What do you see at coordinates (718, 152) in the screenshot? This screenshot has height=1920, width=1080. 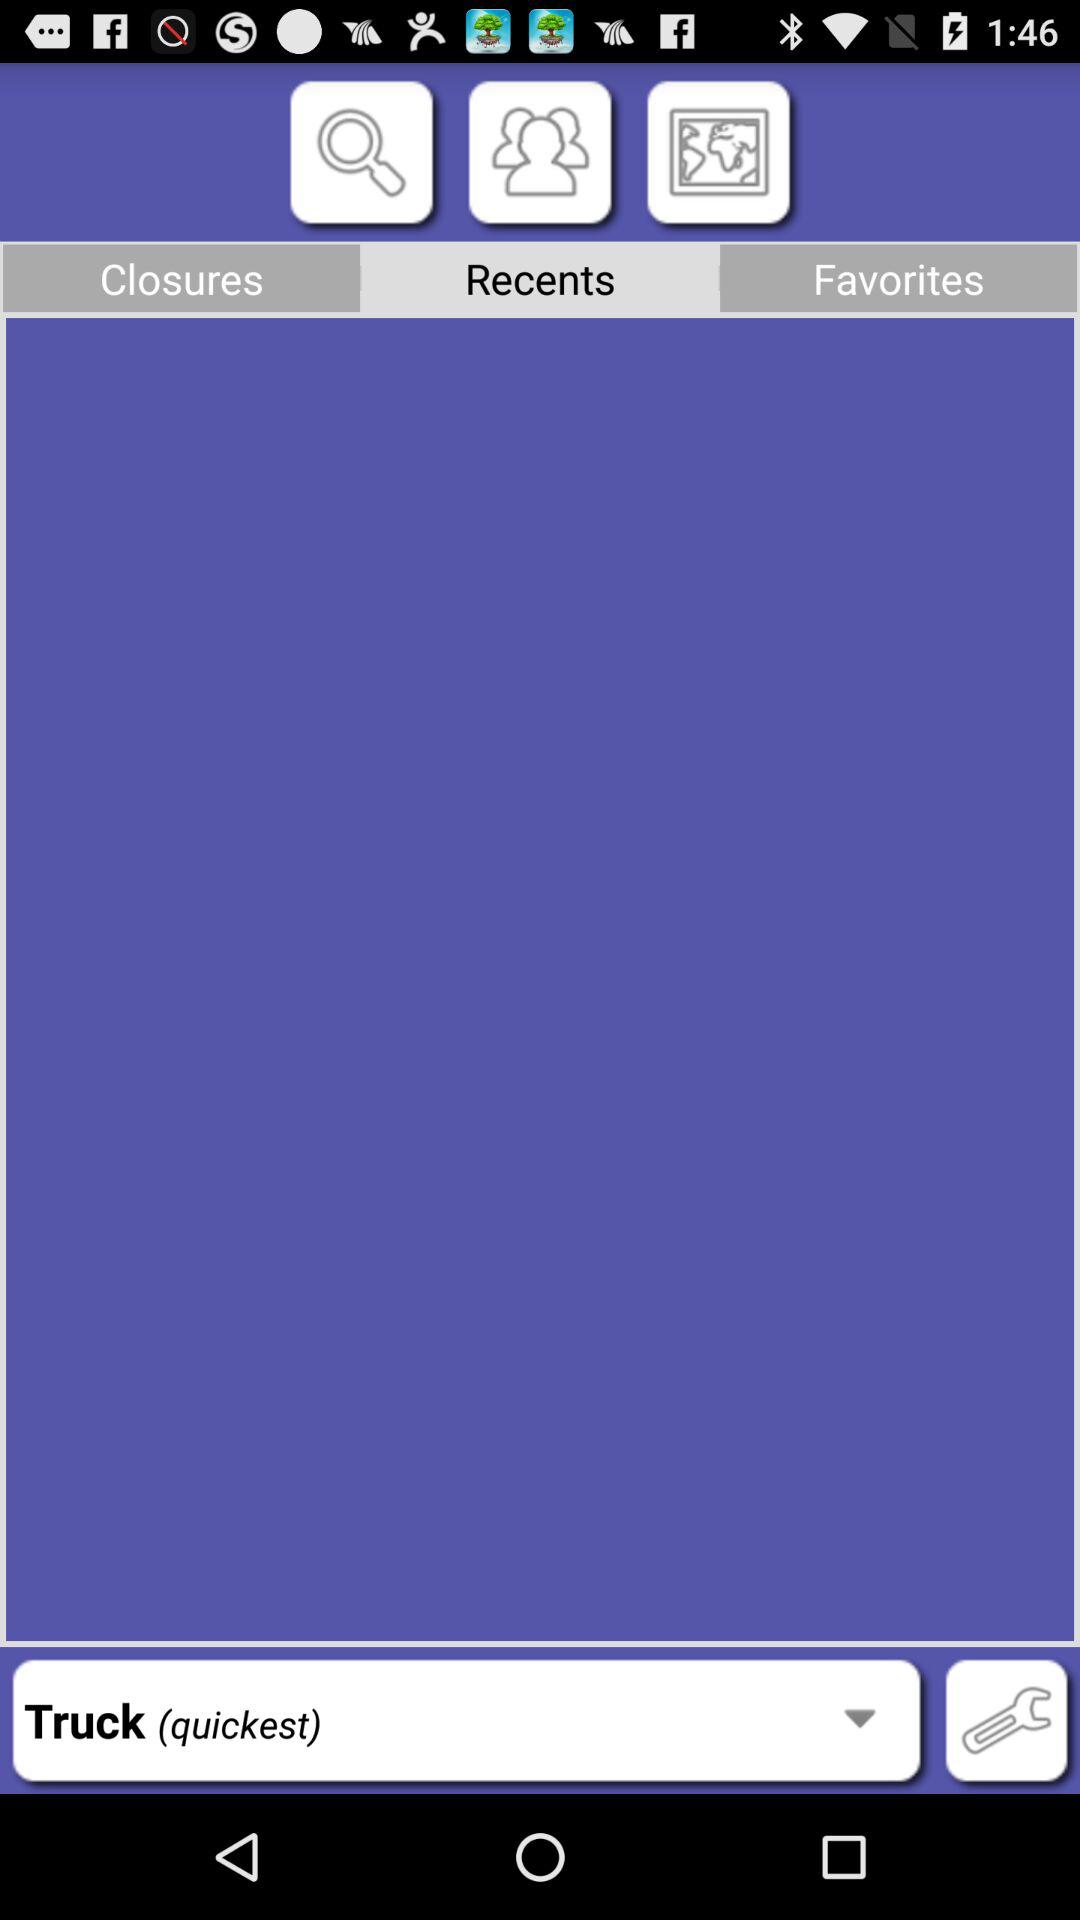 I see `press the item above the recents item` at bounding box center [718, 152].